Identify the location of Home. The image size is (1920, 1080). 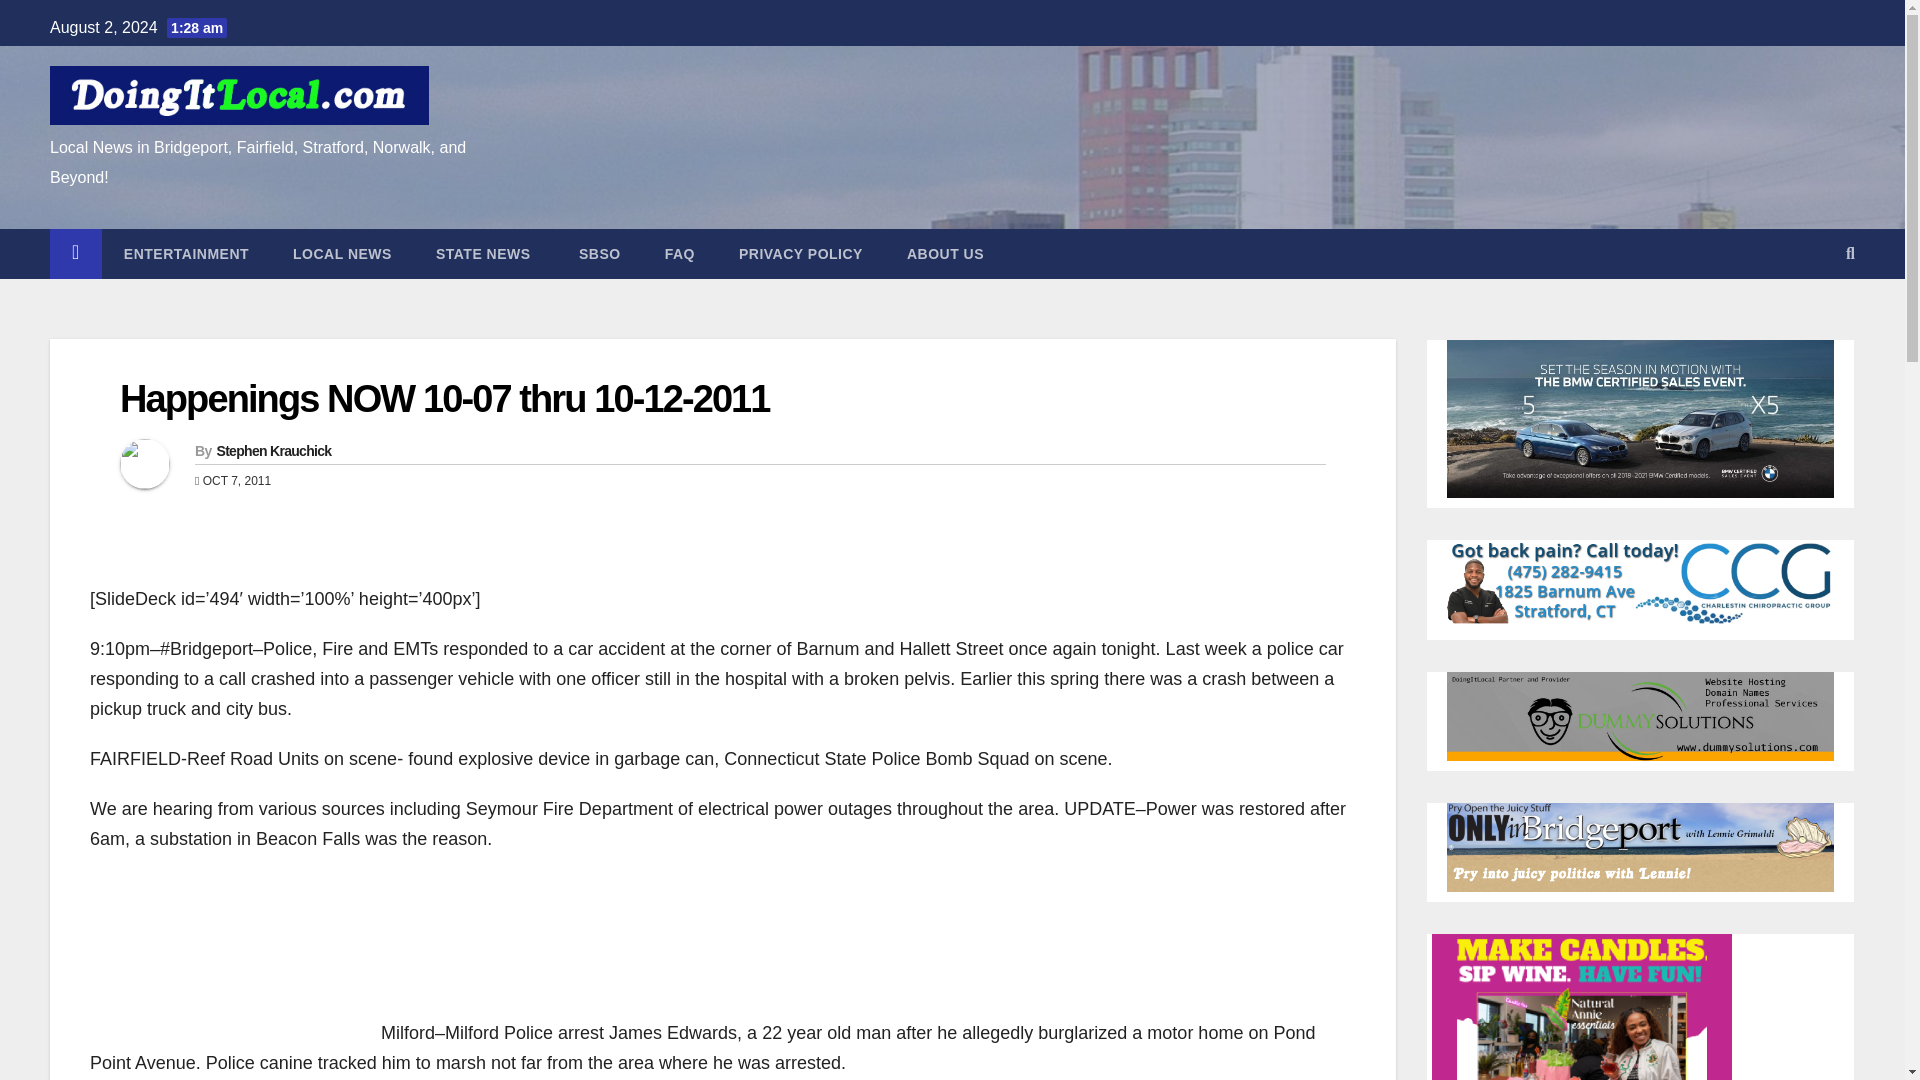
(75, 253).